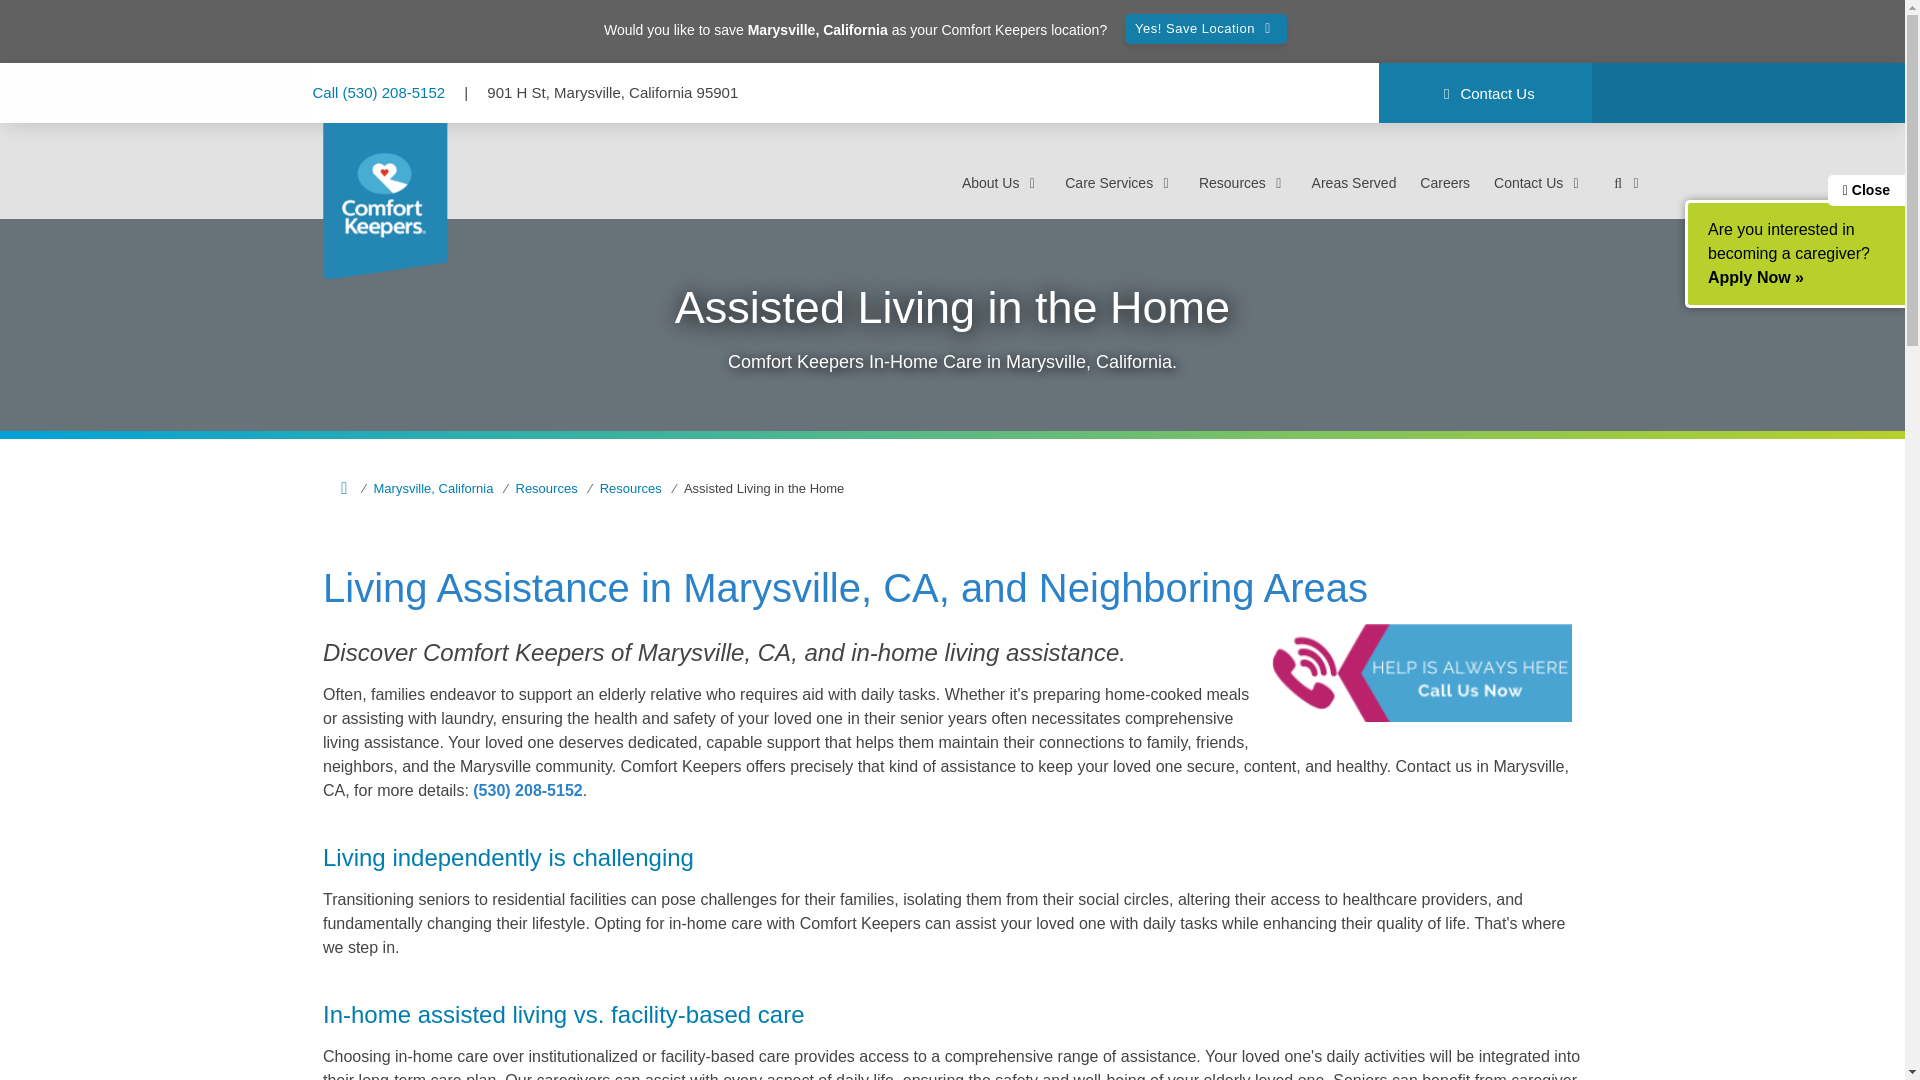 The height and width of the screenshot is (1080, 1920). Describe the element at coordinates (537, 488) in the screenshot. I see `Resources` at that location.